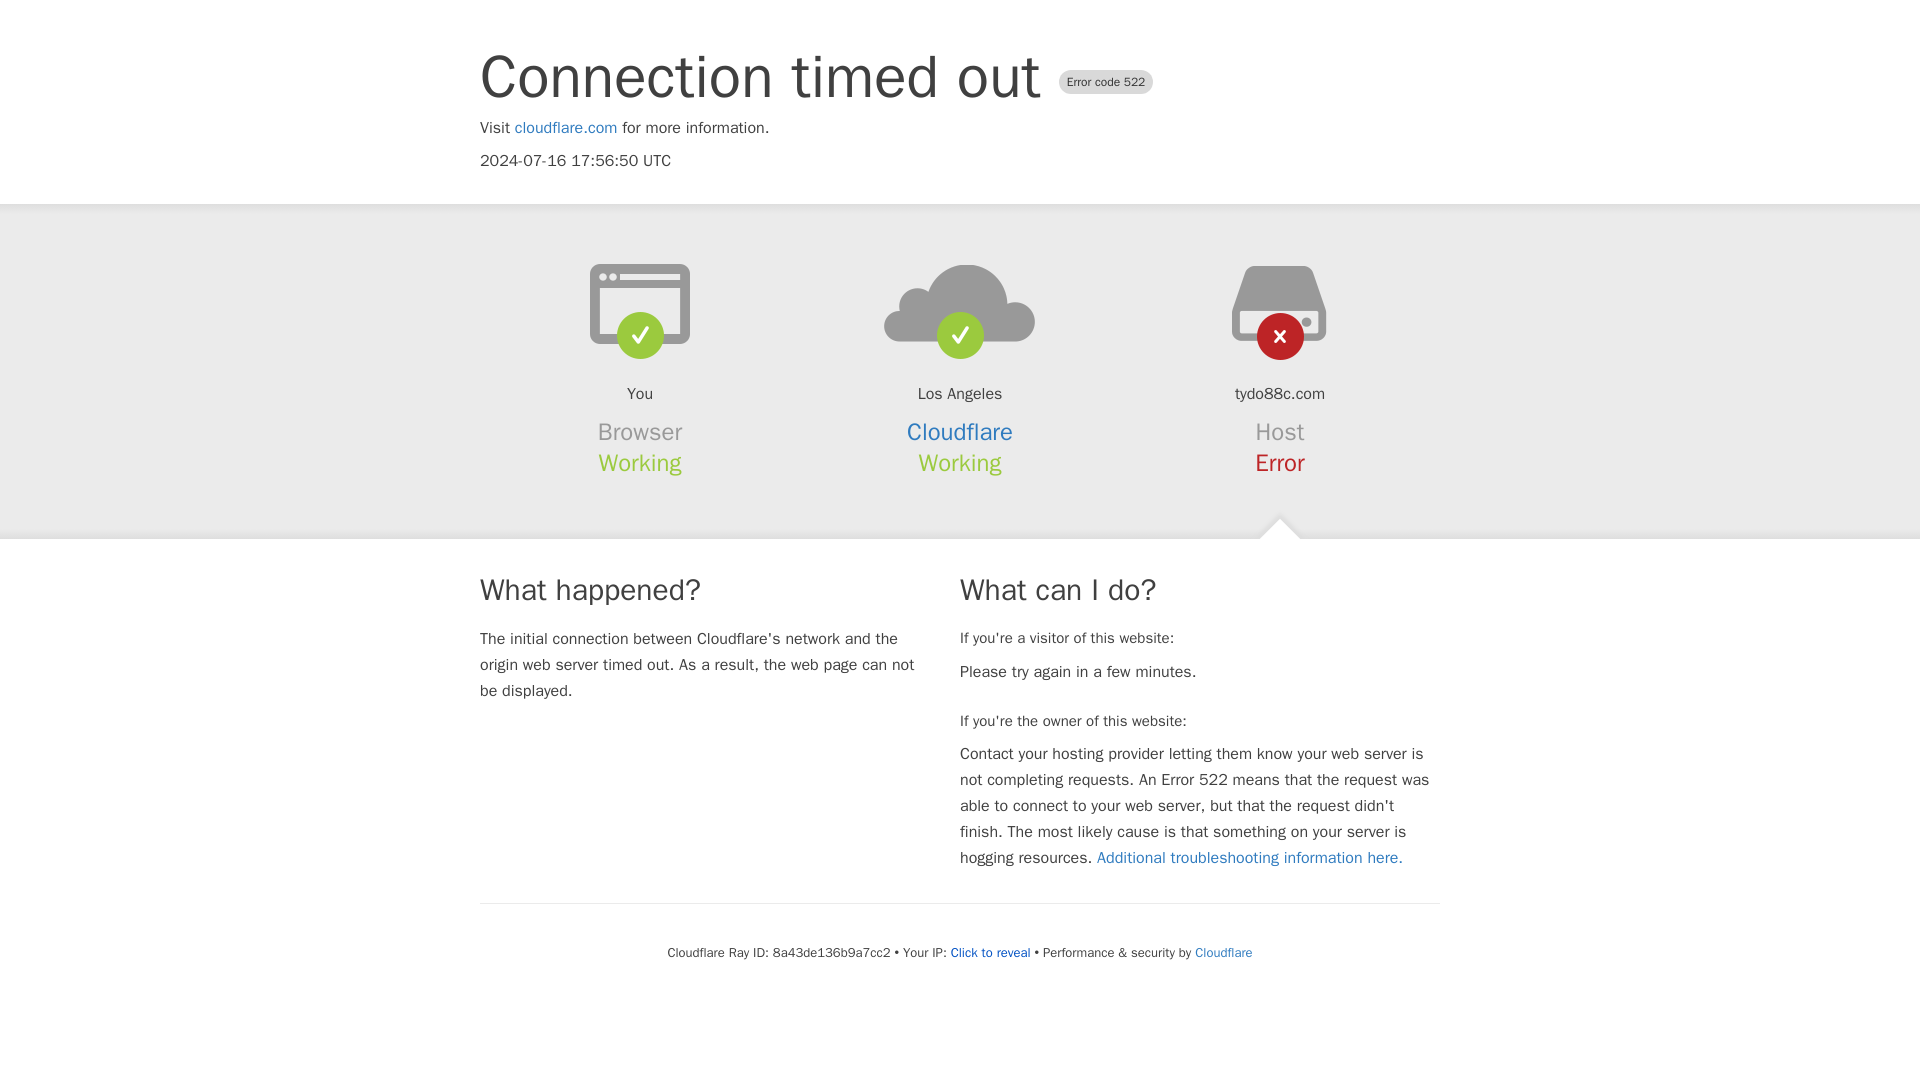 The width and height of the screenshot is (1920, 1080). Describe the element at coordinates (960, 432) in the screenshot. I see `Cloudflare` at that location.